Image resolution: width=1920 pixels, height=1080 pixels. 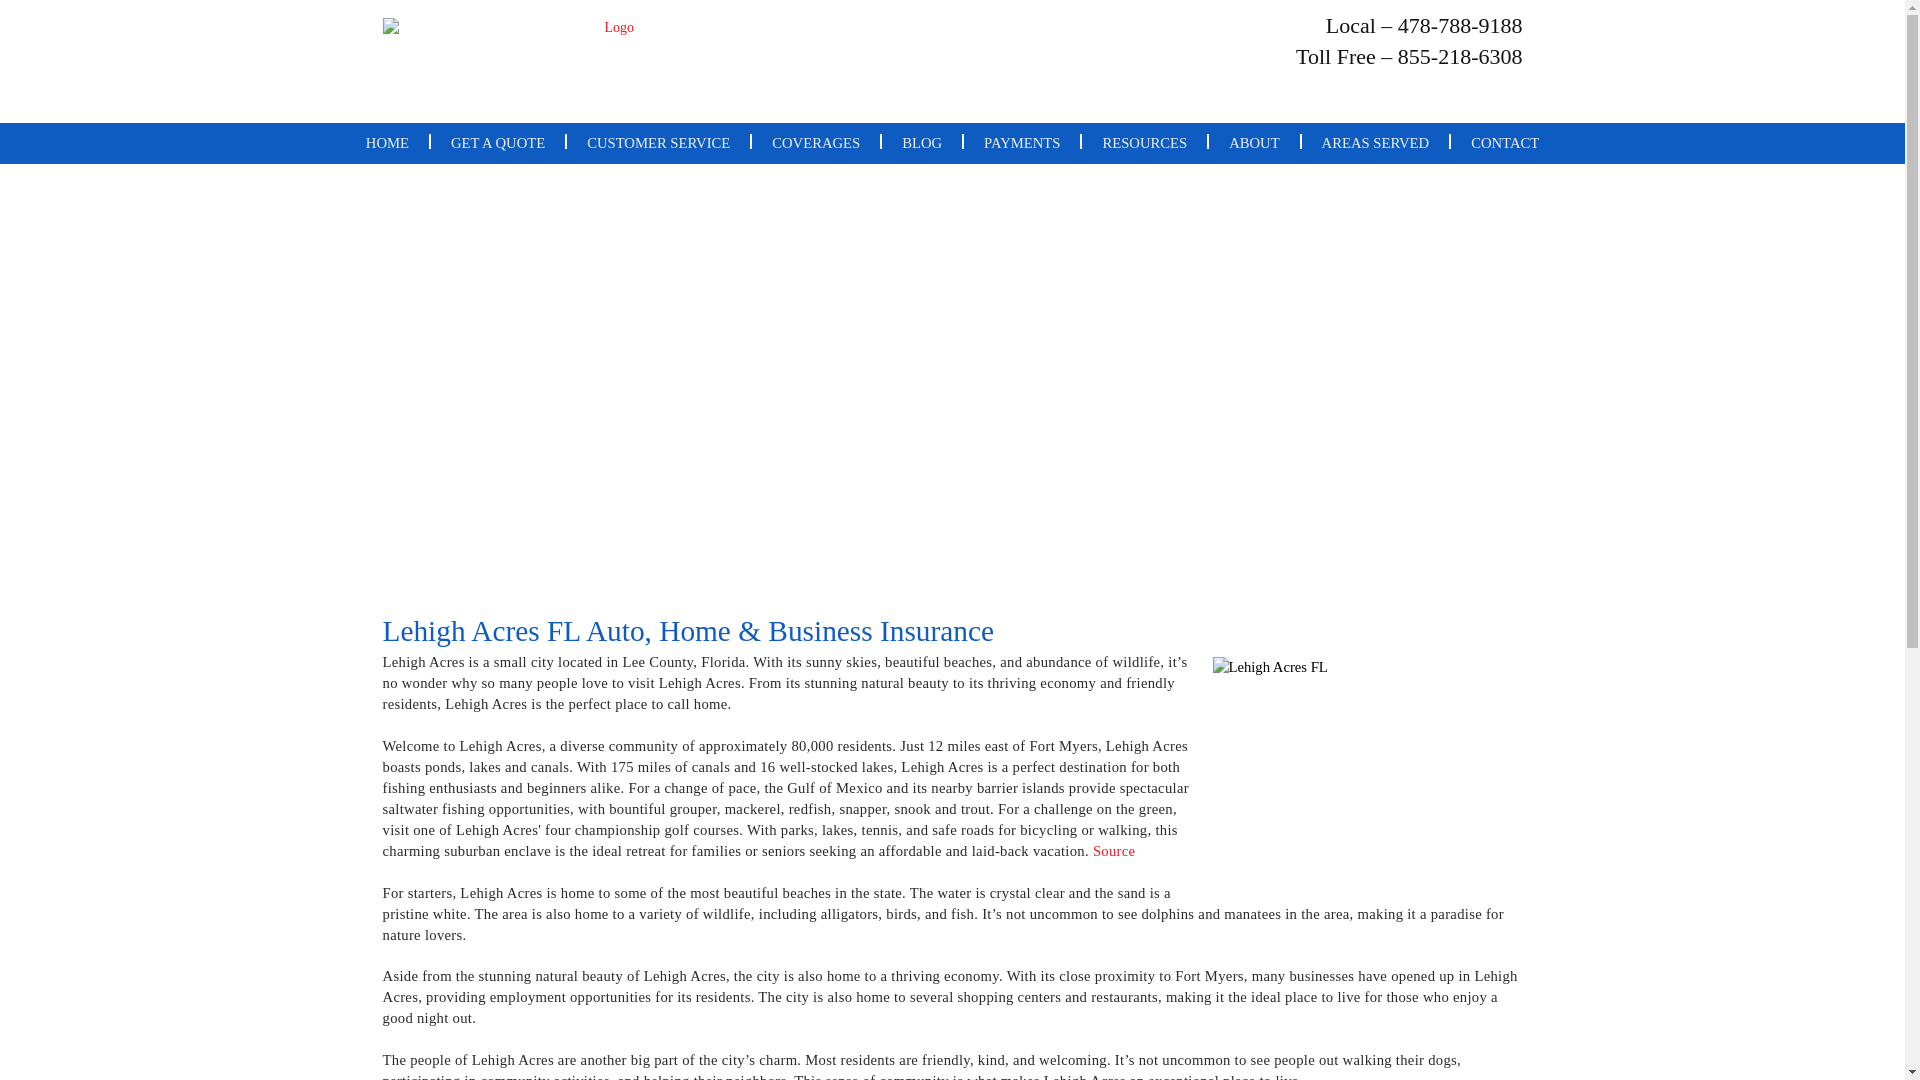 What do you see at coordinates (816, 142) in the screenshot?
I see `COVERAGES` at bounding box center [816, 142].